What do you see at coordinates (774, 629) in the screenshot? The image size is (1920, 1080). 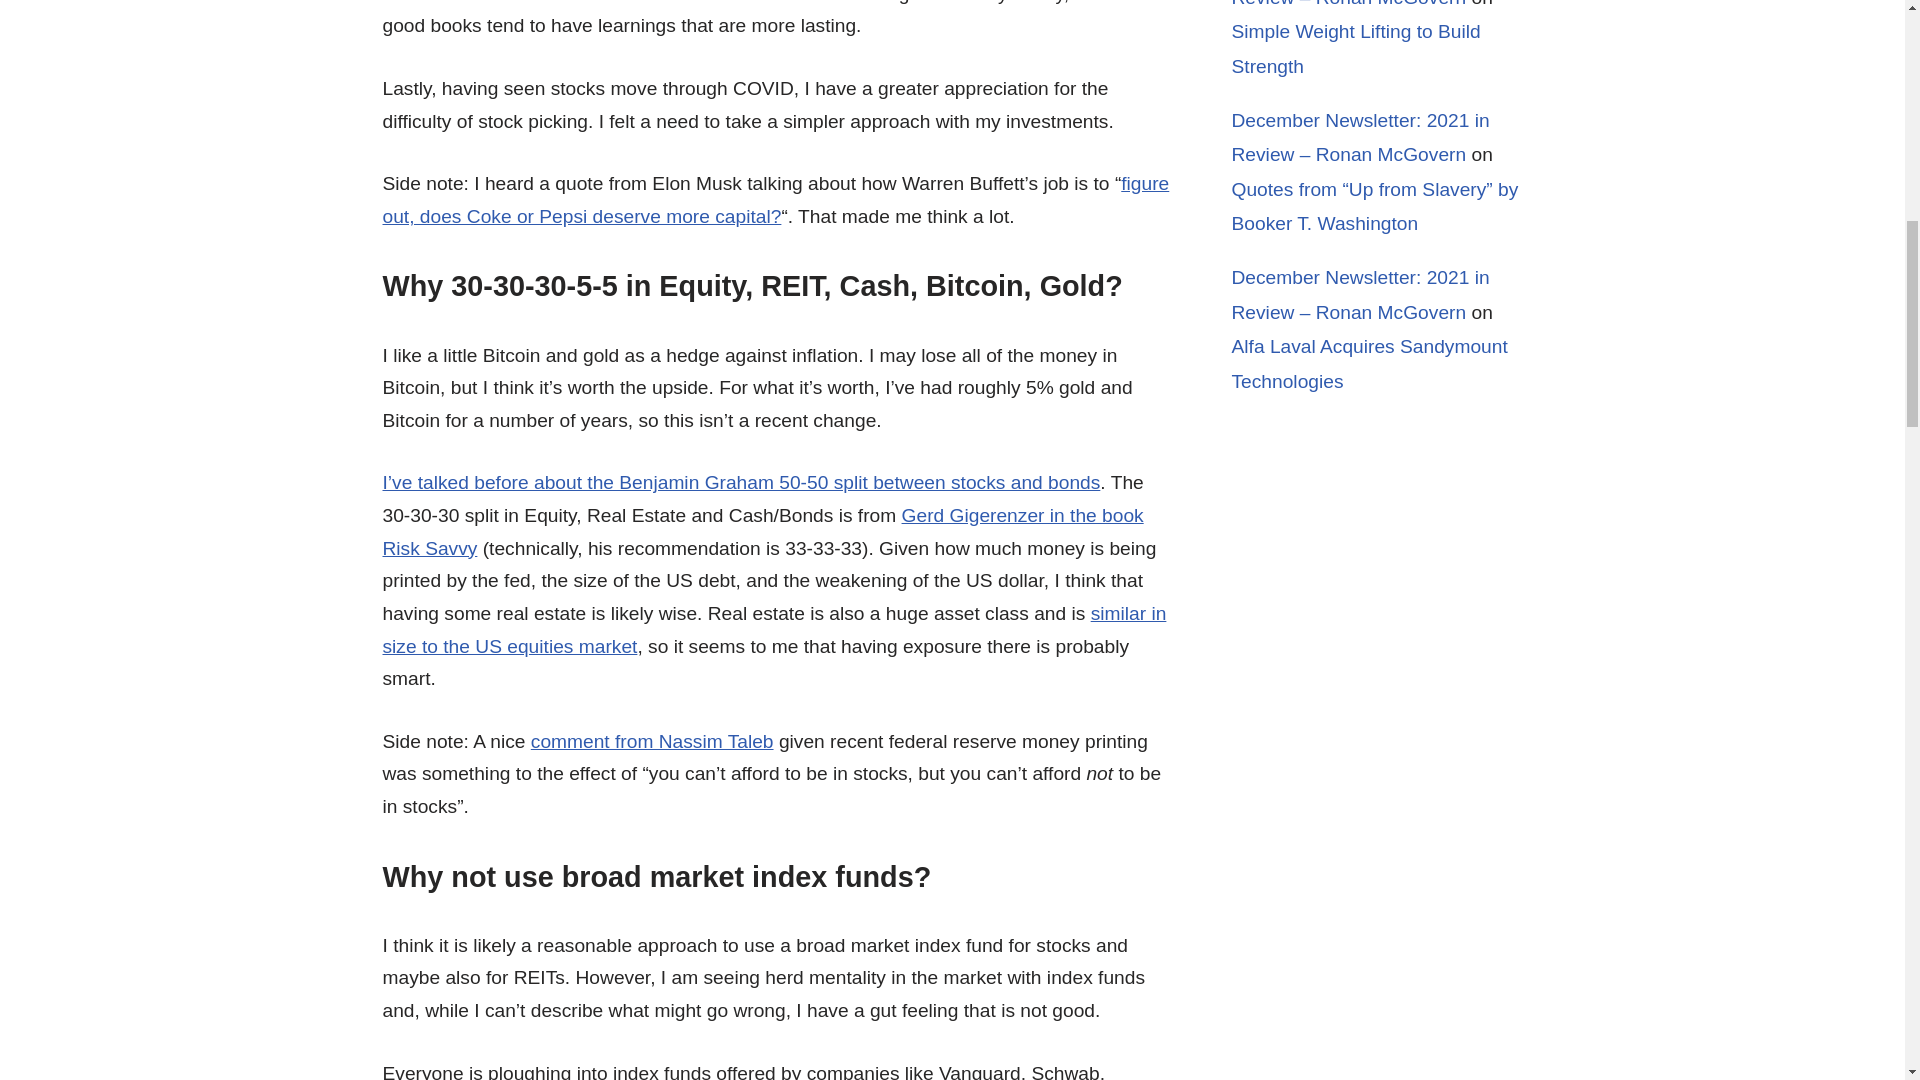 I see `similar in size to the US equities market` at bounding box center [774, 629].